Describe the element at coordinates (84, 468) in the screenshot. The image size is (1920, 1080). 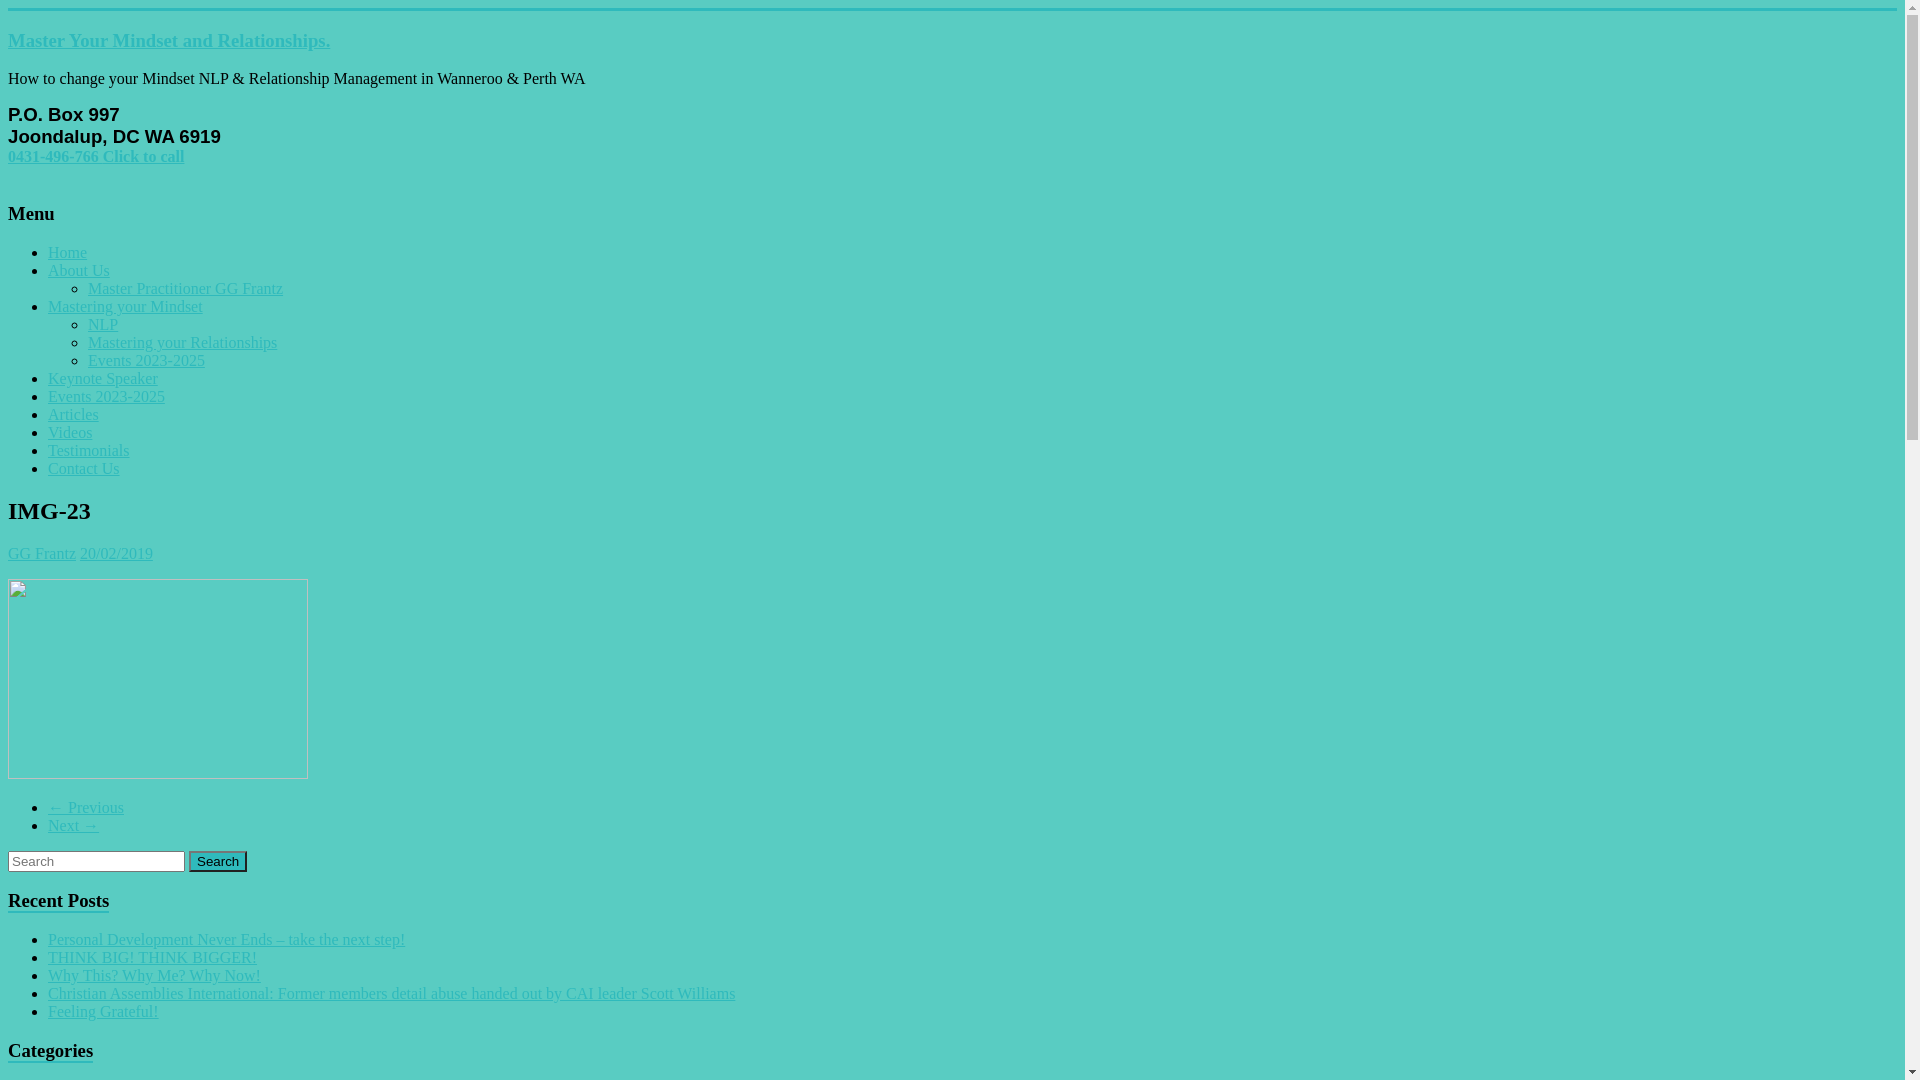
I see `Contact Us` at that location.